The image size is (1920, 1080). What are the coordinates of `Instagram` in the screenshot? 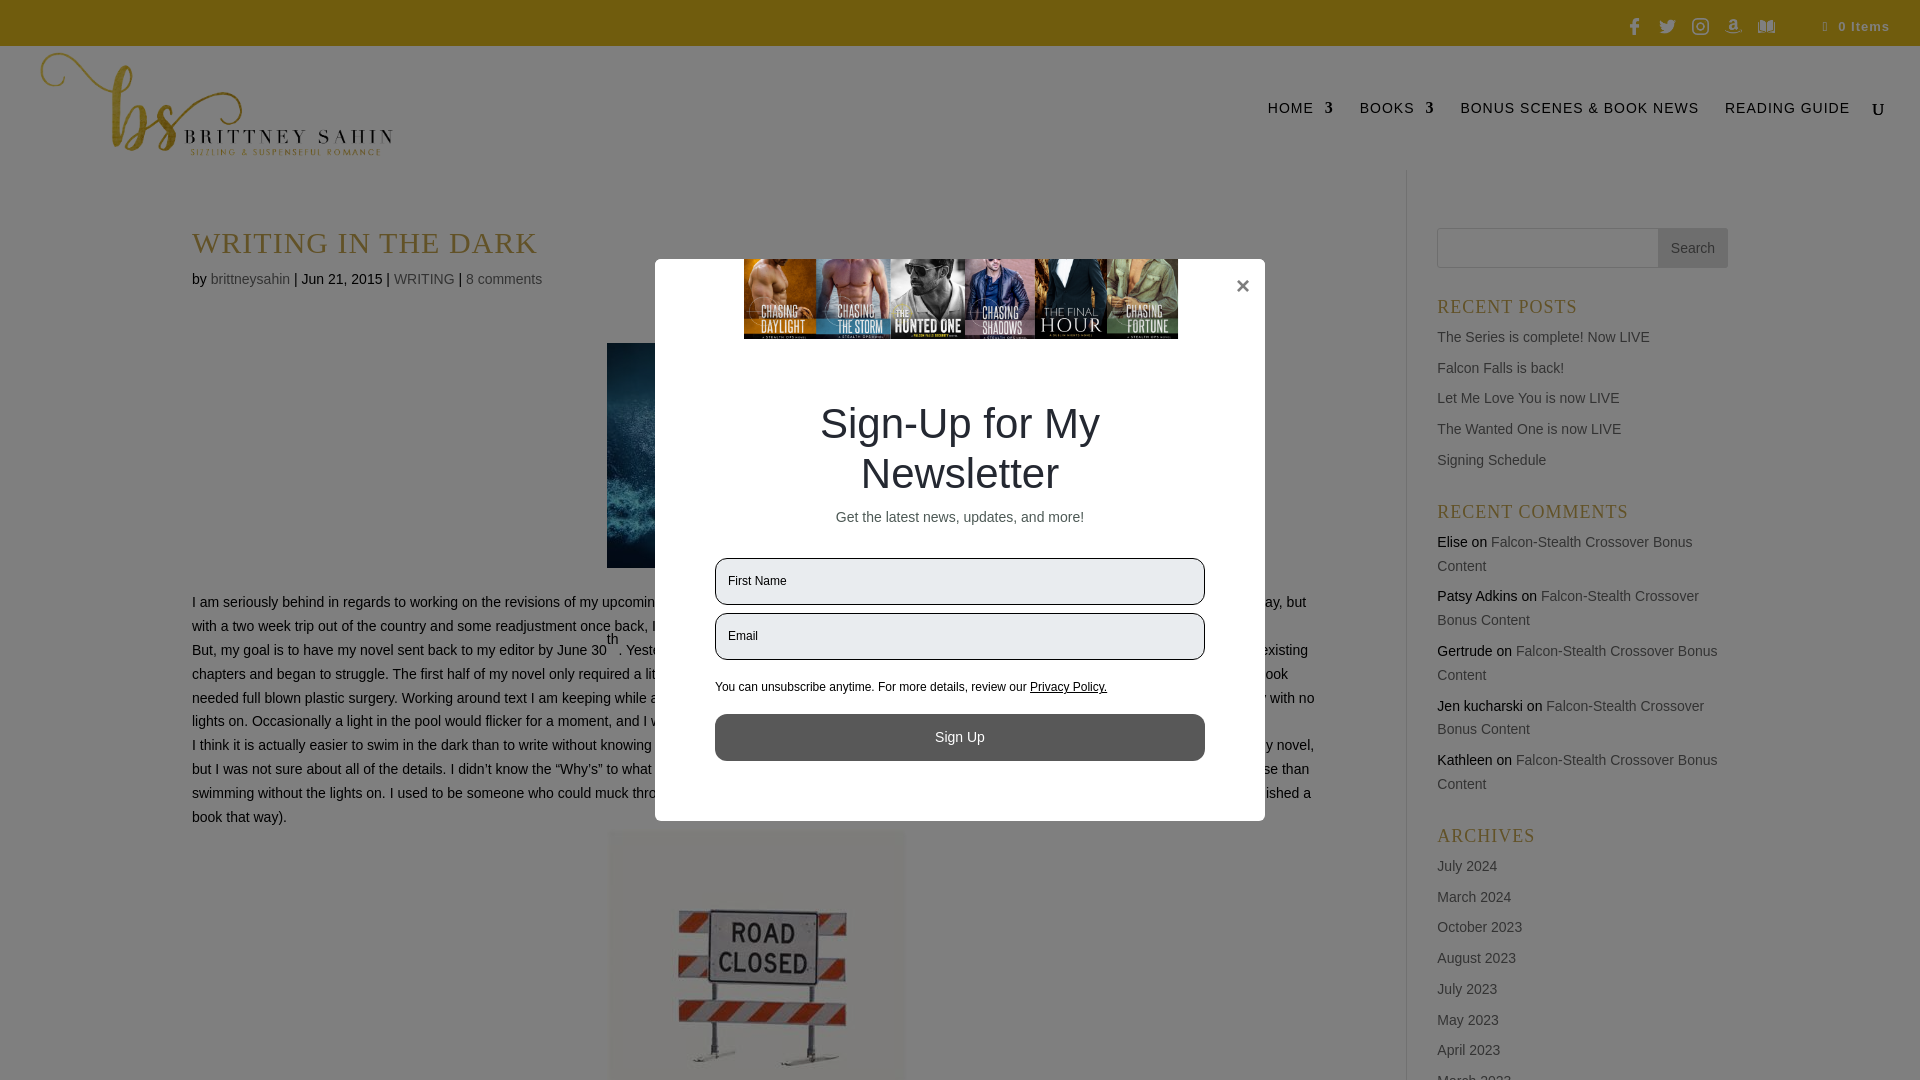 It's located at (1700, 26).